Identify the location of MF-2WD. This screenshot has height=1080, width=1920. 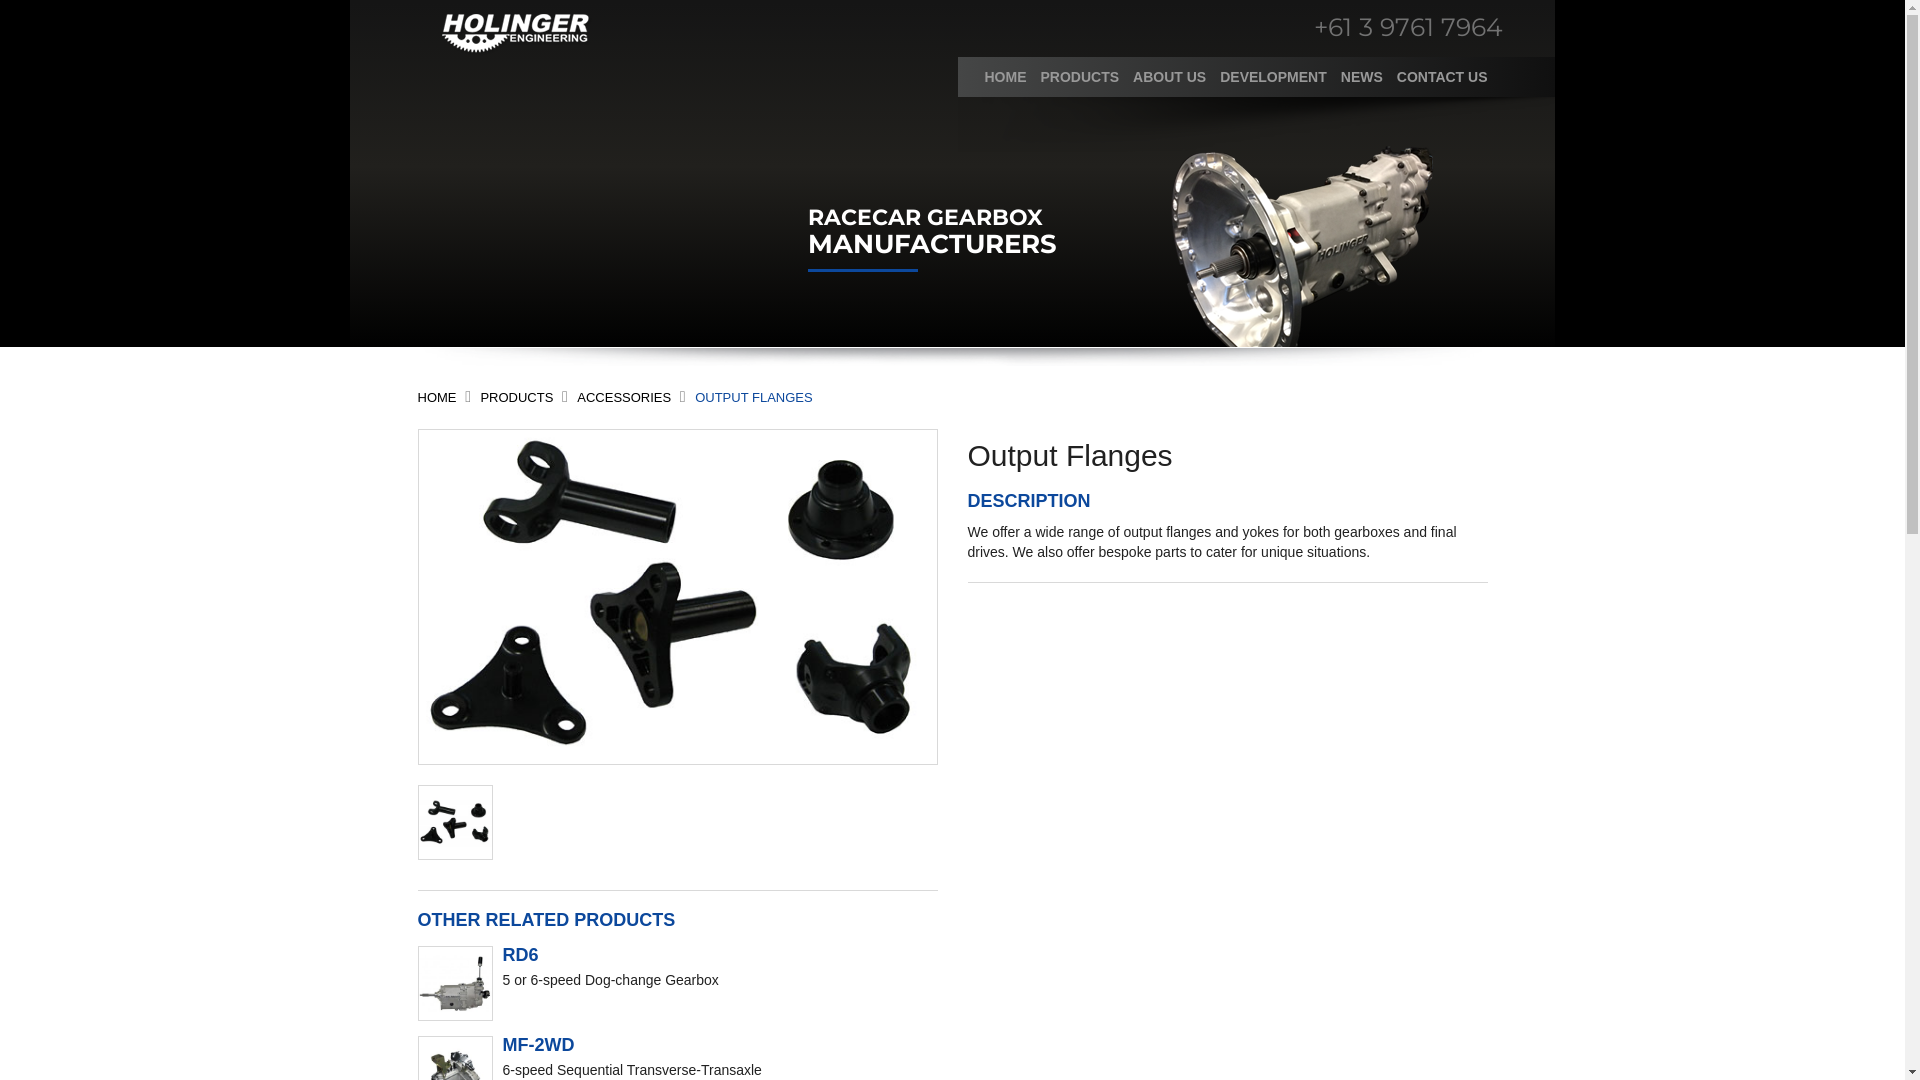
(538, 1045).